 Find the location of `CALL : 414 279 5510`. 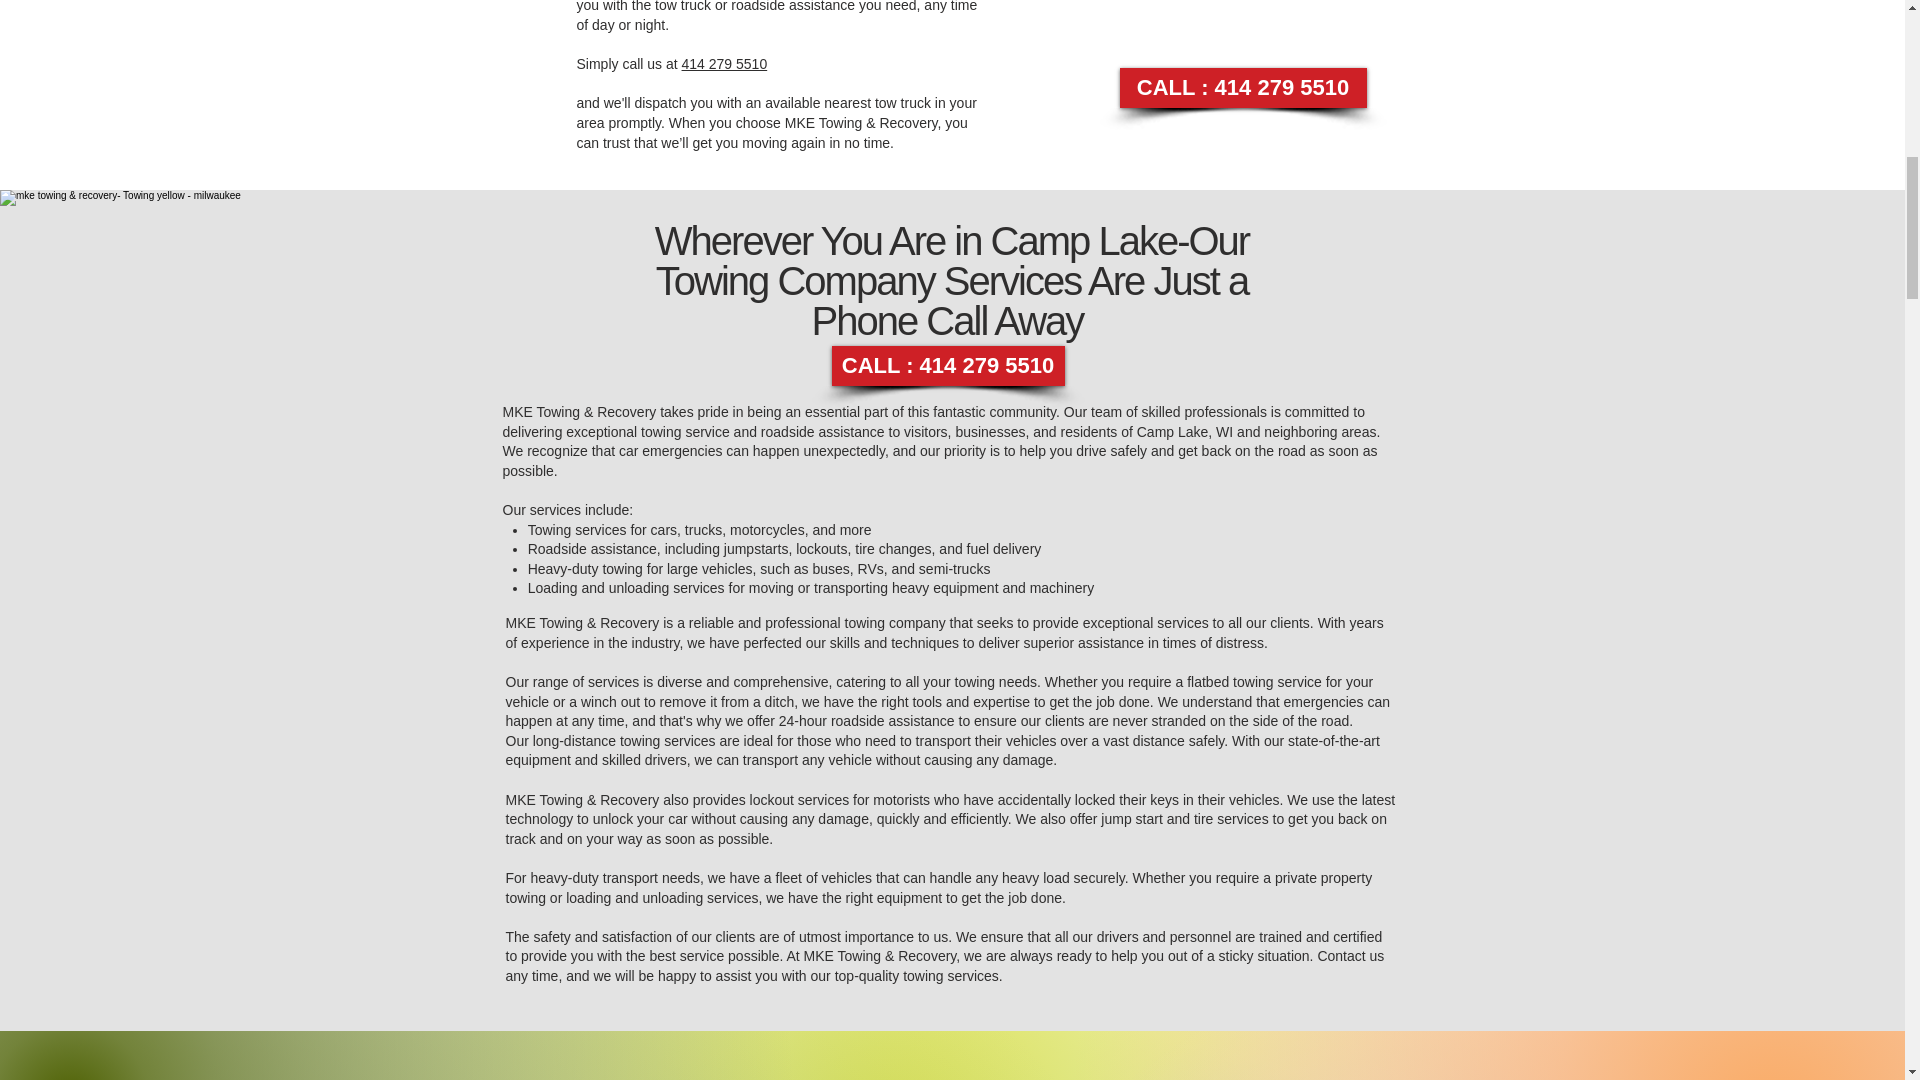

CALL : 414 279 5510 is located at coordinates (948, 365).